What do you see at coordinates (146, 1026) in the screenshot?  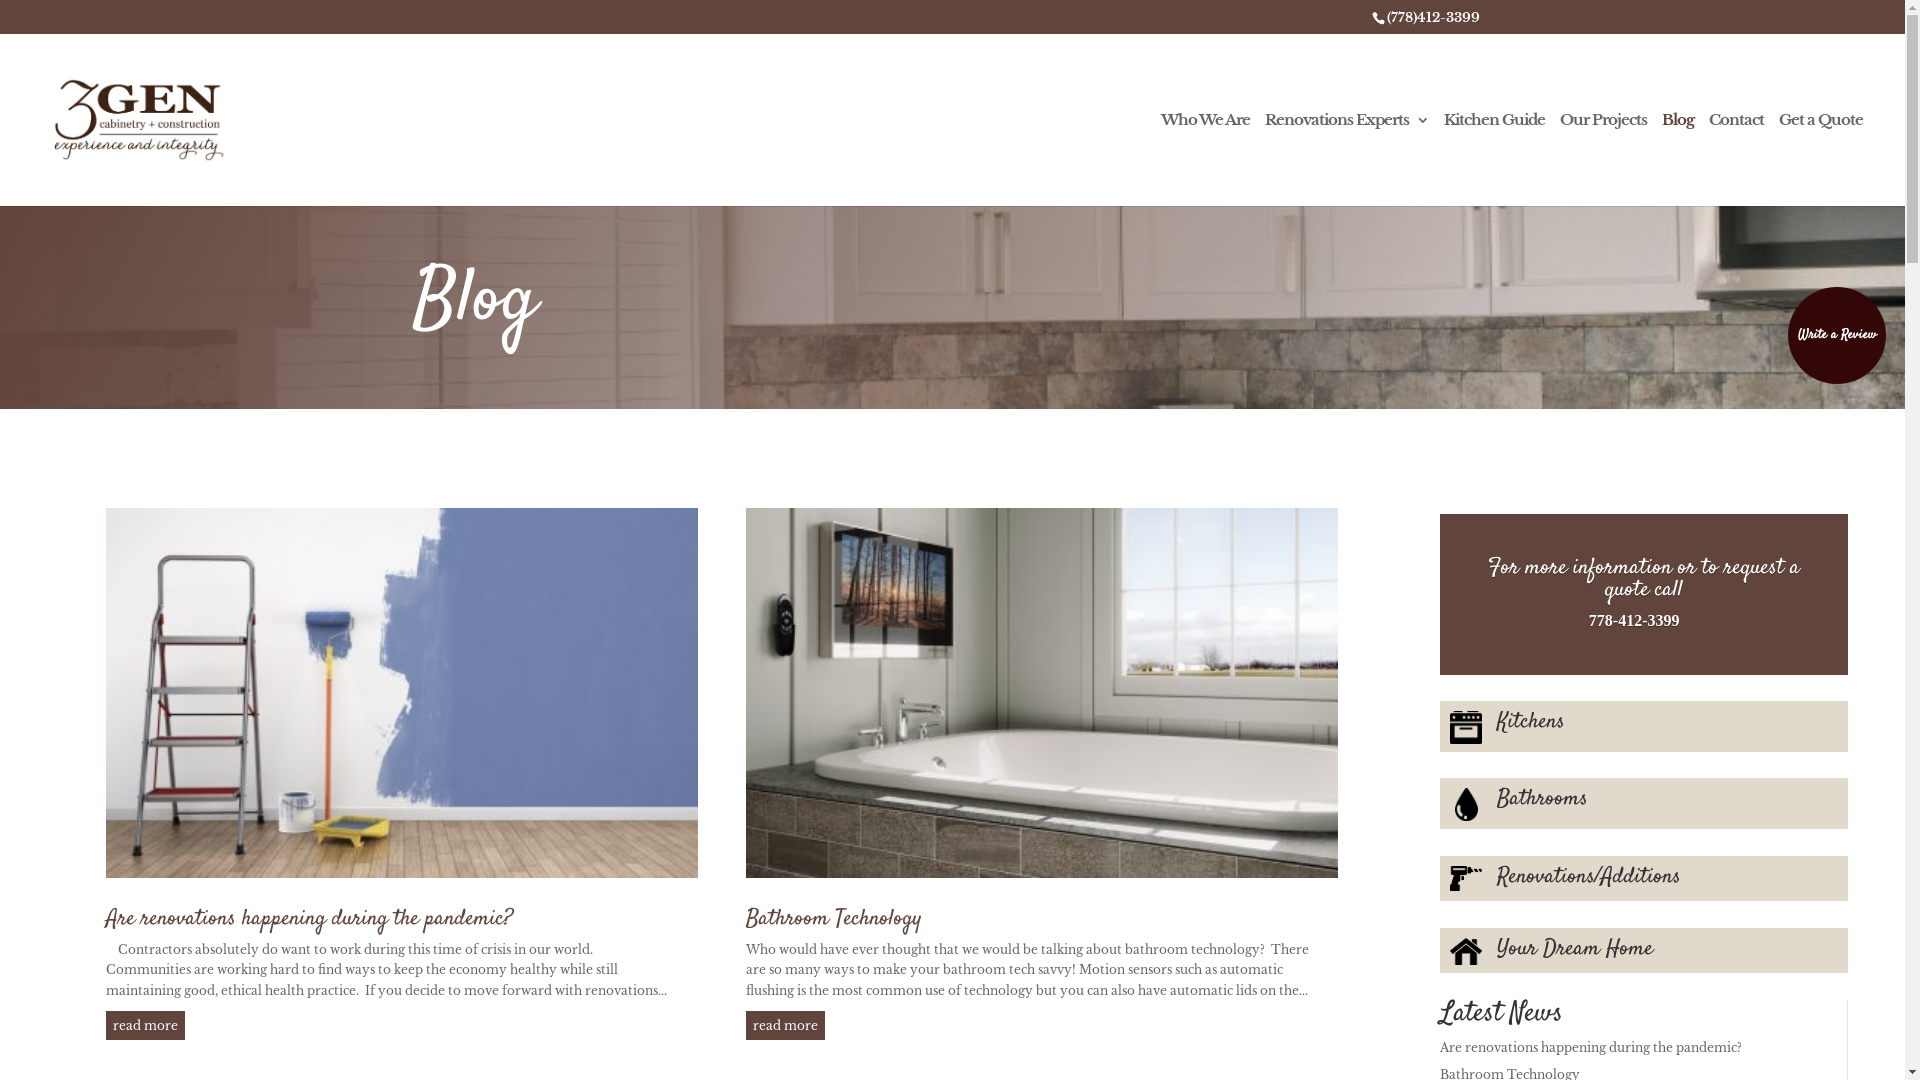 I see `read more` at bounding box center [146, 1026].